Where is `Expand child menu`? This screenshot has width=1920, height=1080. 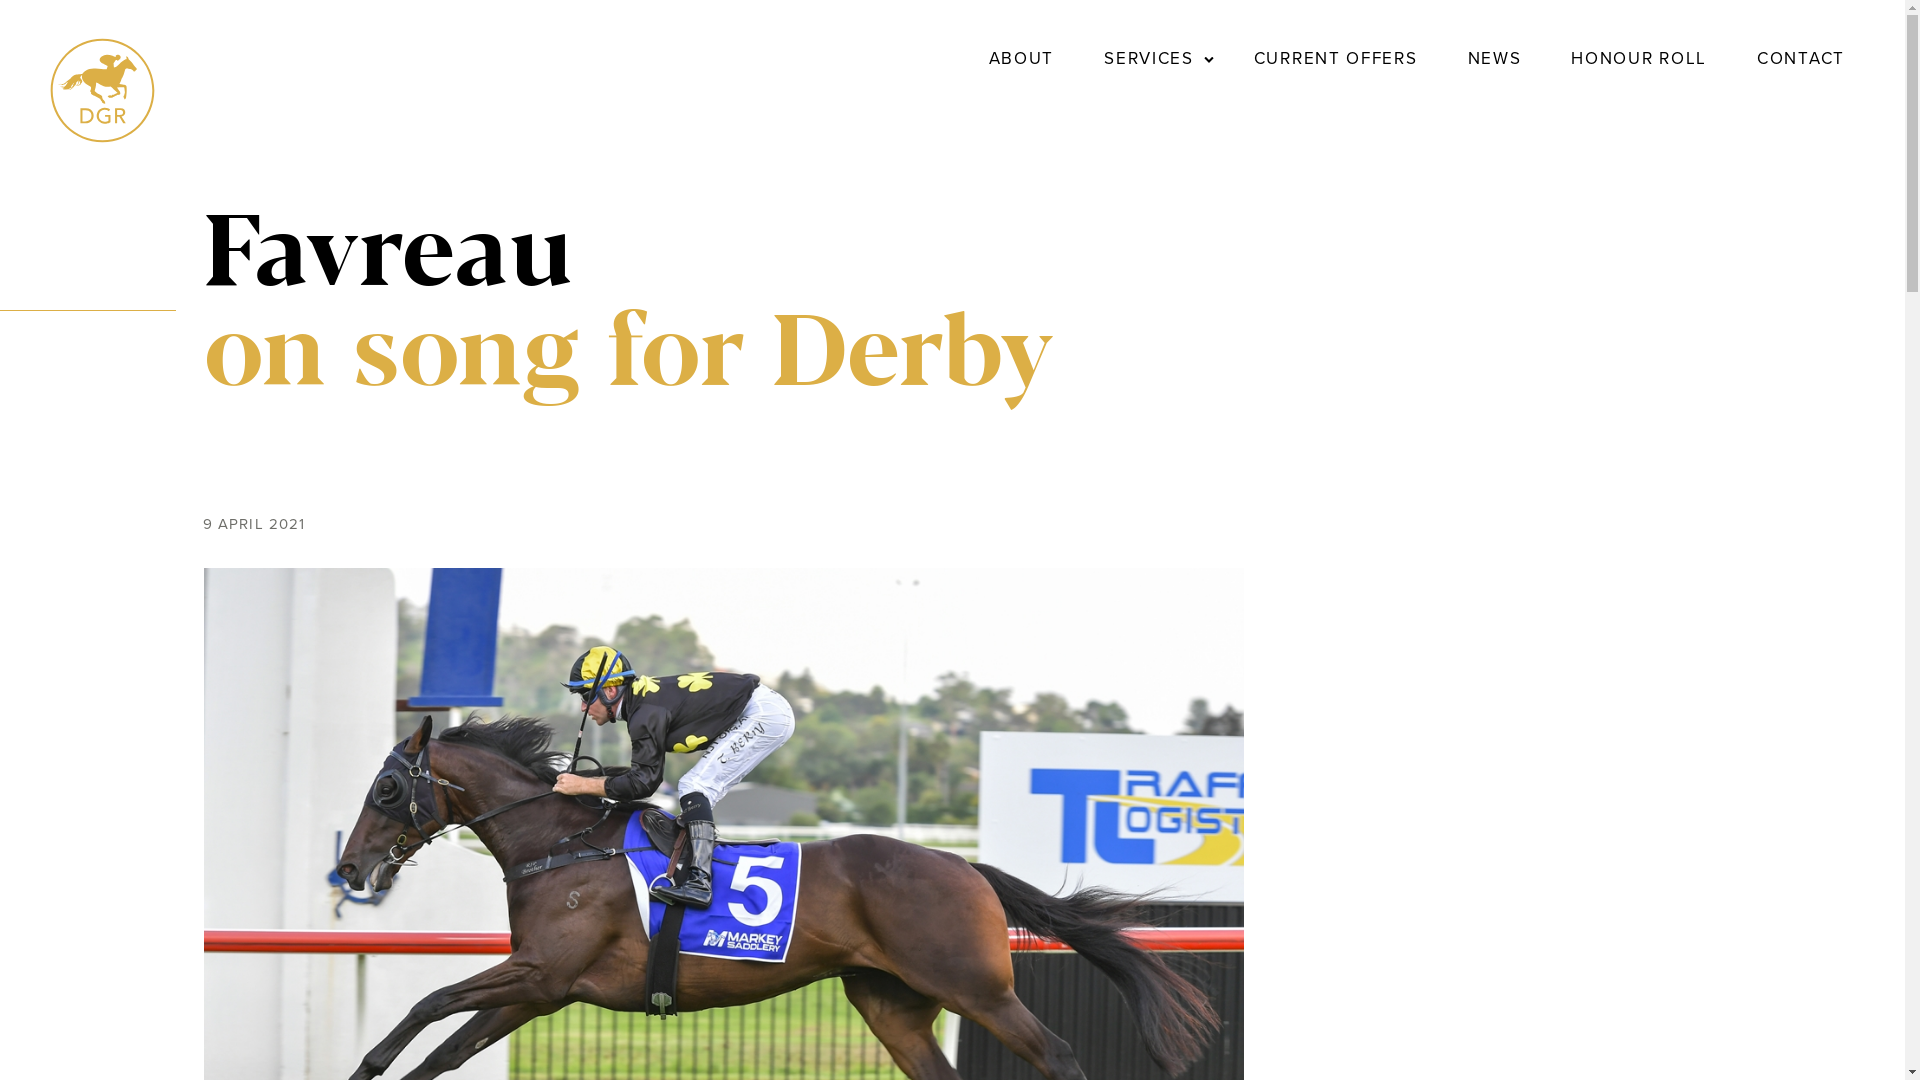 Expand child menu is located at coordinates (1209, 59).